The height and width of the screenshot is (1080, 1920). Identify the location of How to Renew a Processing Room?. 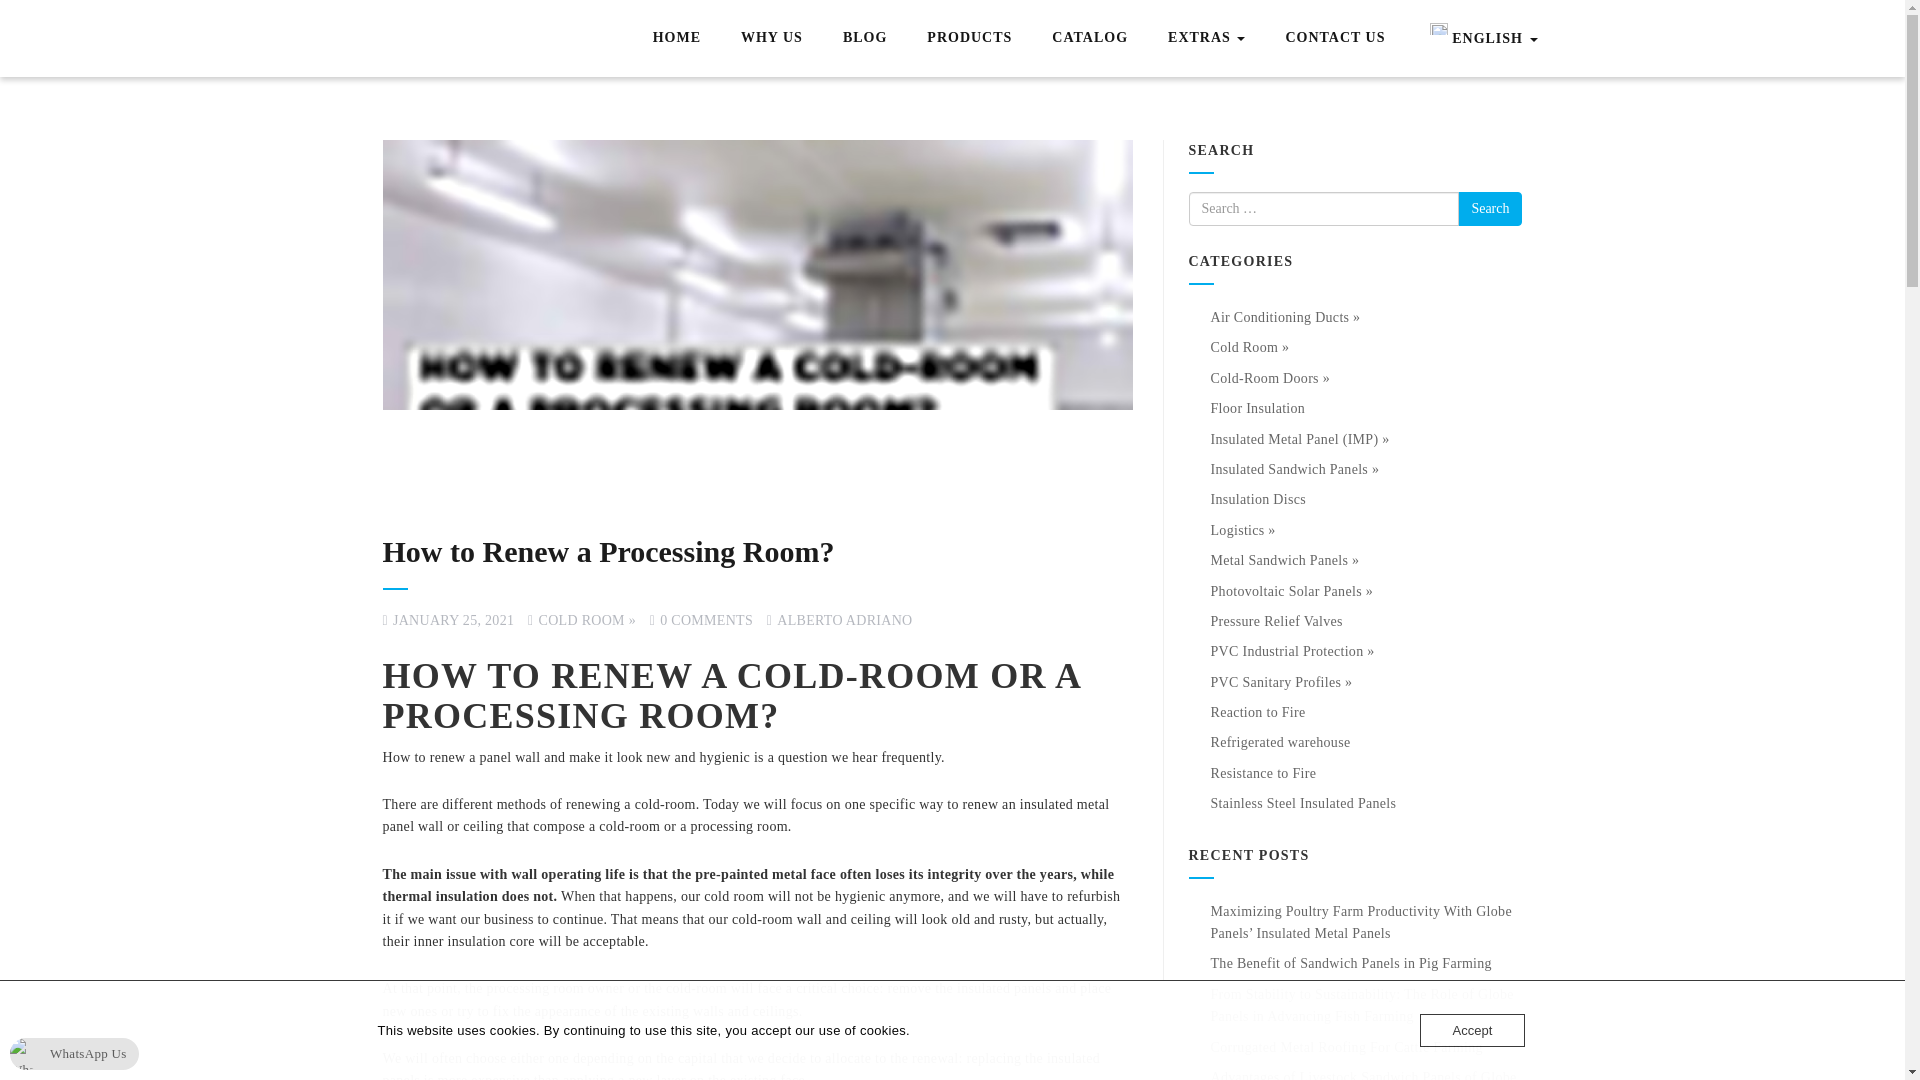
(608, 551).